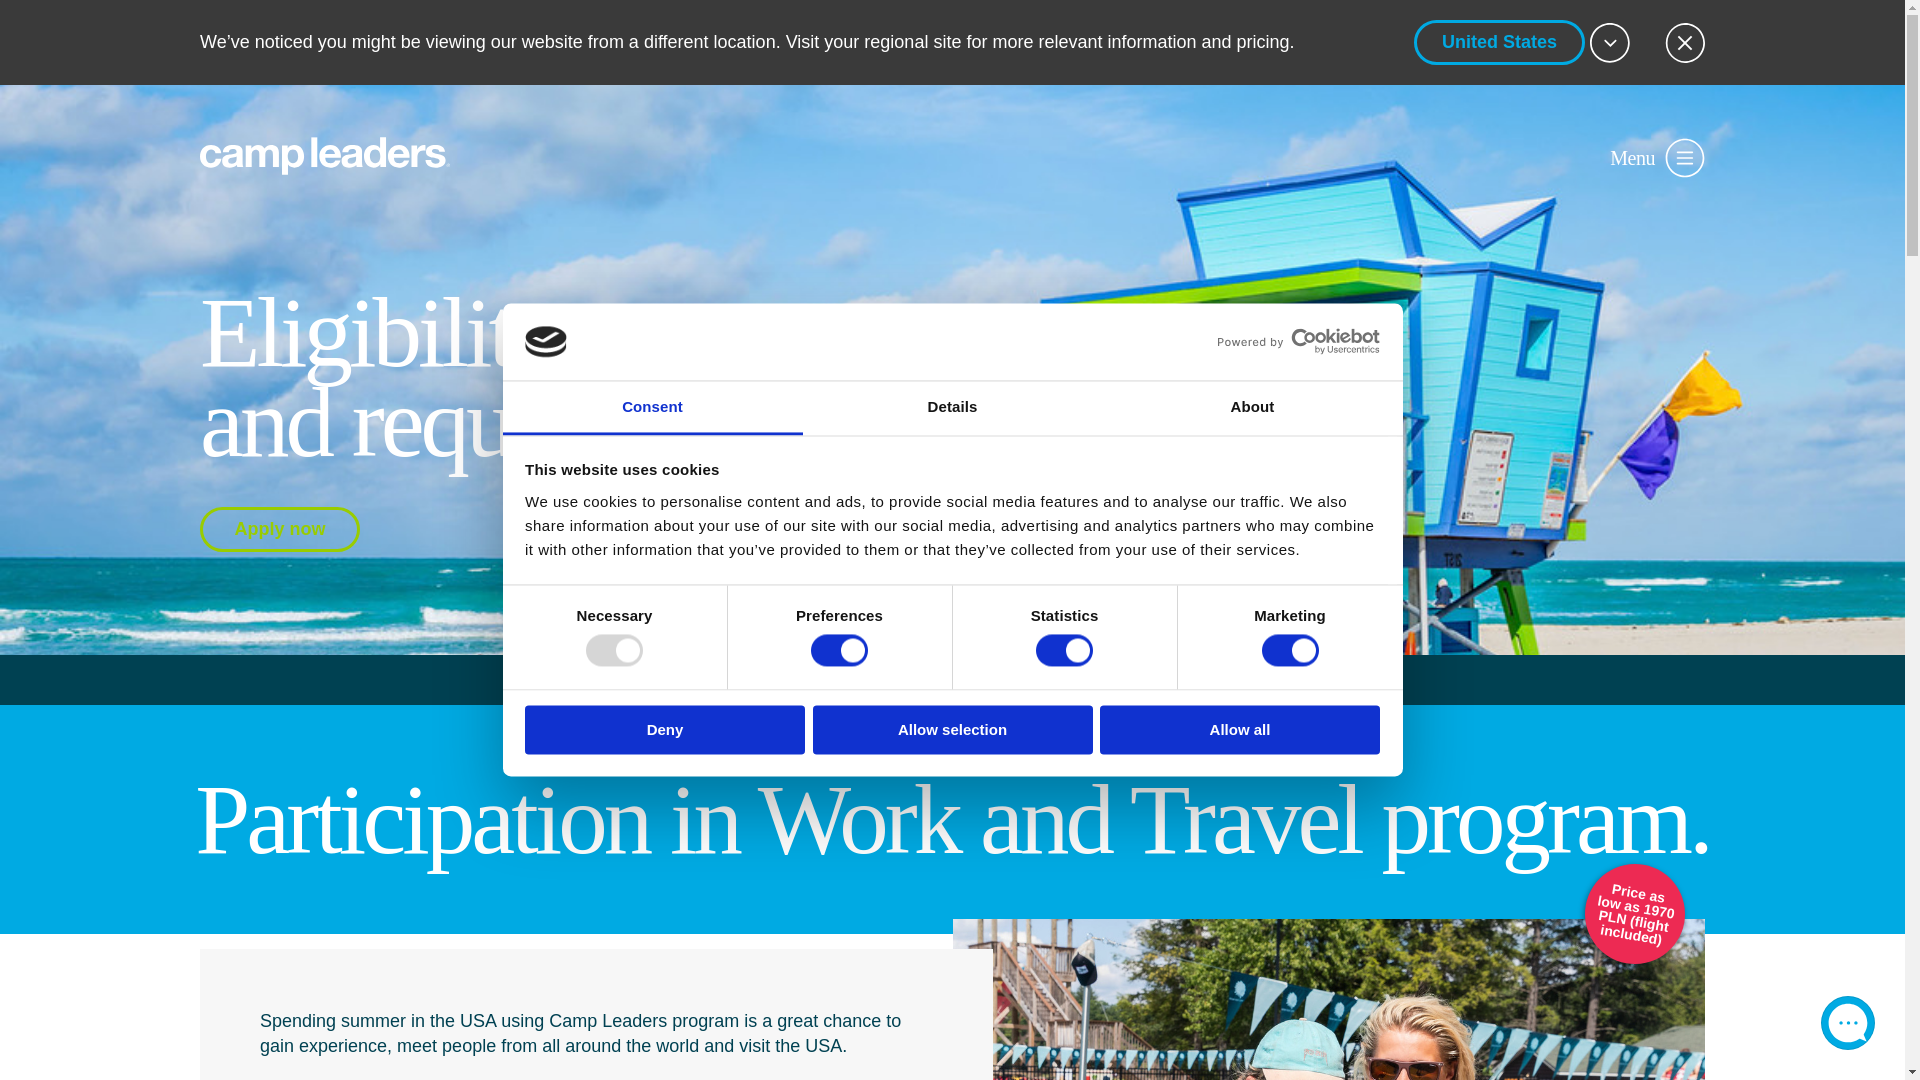  Describe the element at coordinates (1252, 408) in the screenshot. I see `About` at that location.